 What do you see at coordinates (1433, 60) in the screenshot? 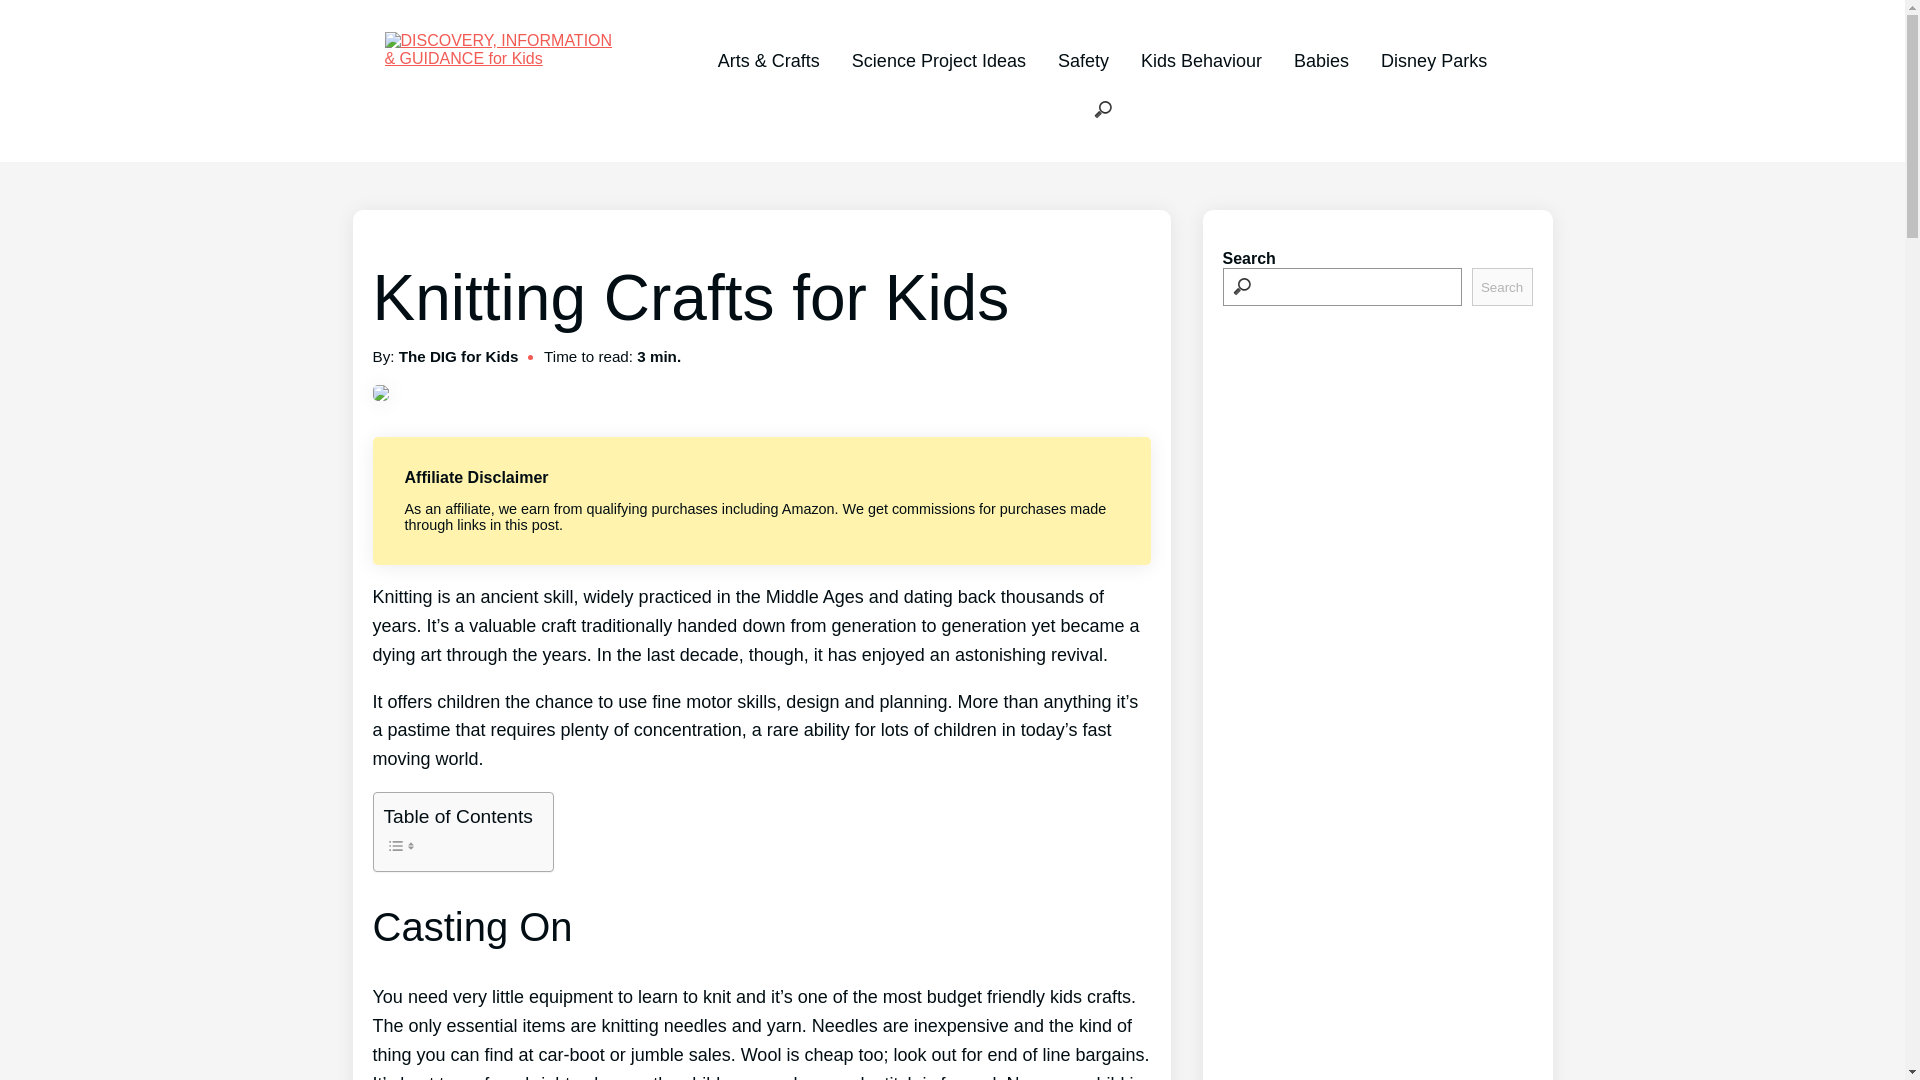
I see `Disney Parks` at bounding box center [1433, 60].